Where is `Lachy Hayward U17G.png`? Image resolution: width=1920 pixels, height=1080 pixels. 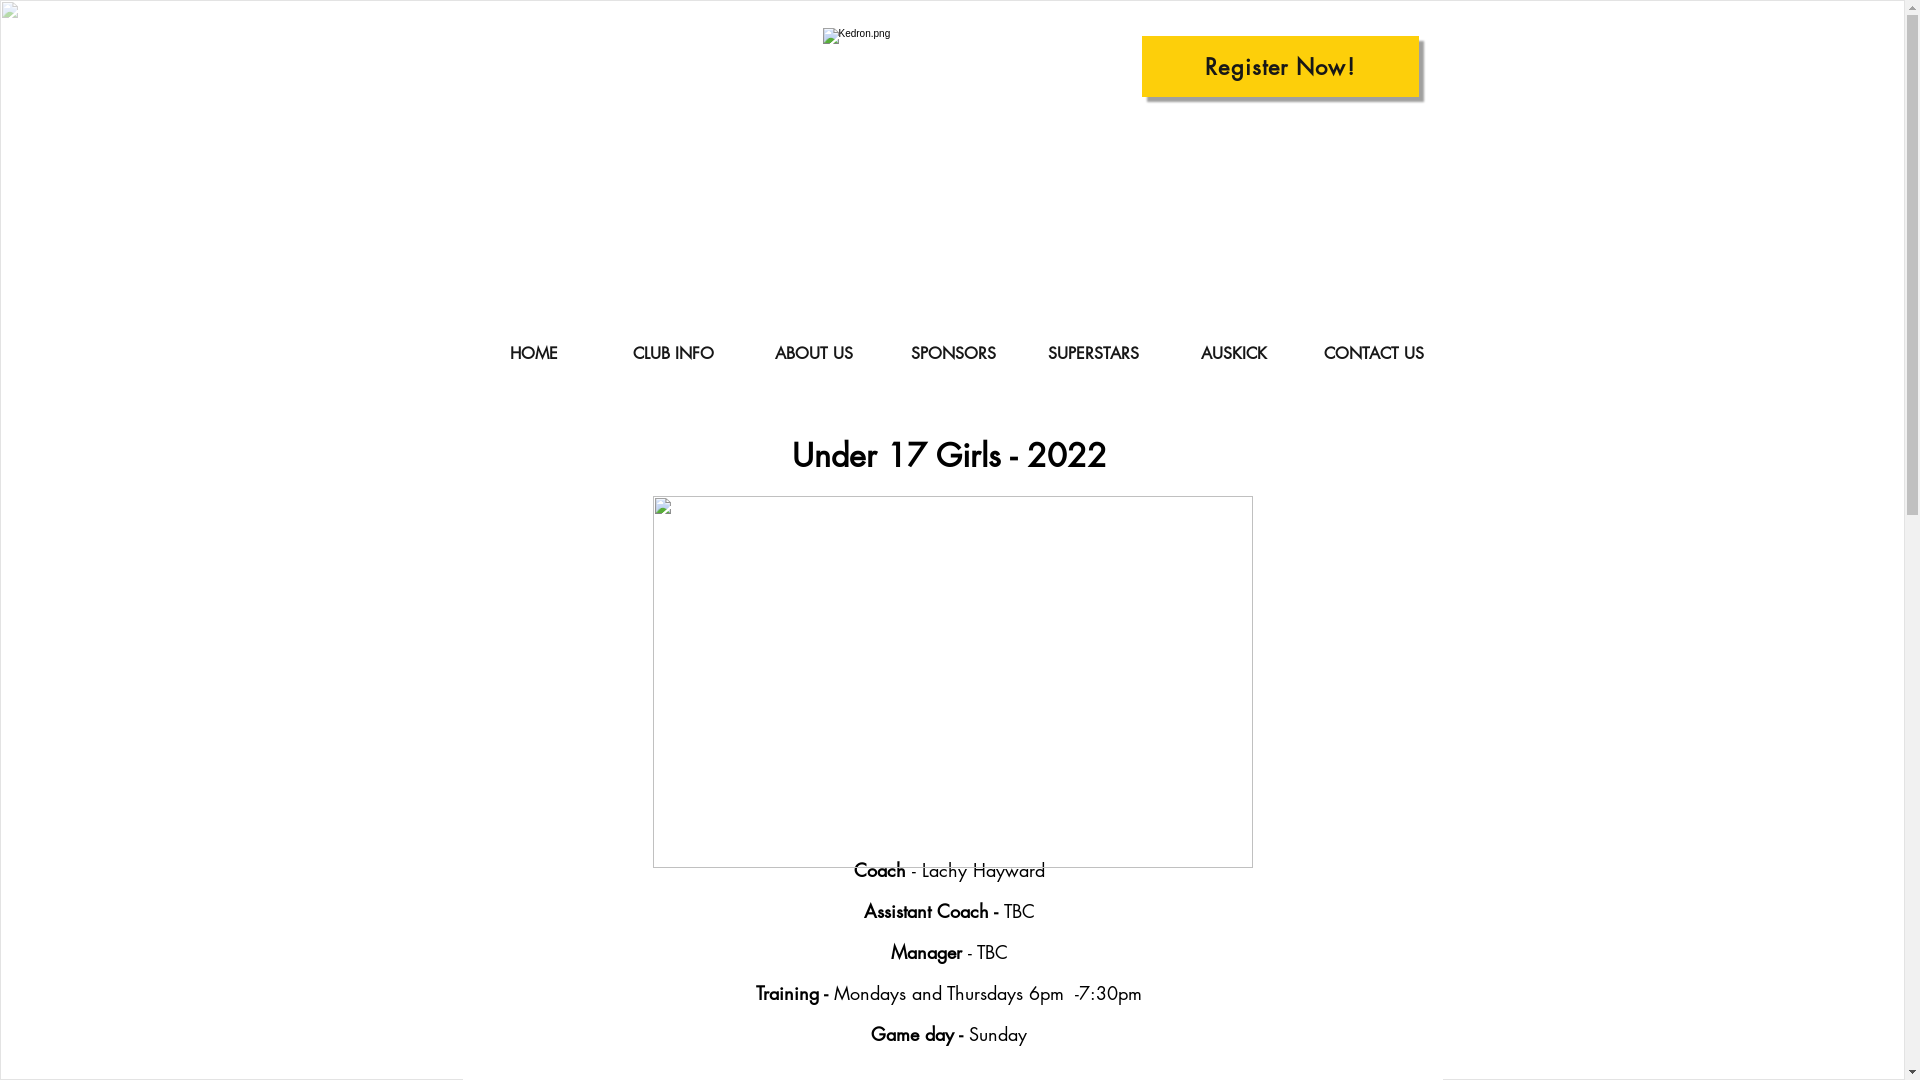 Lachy Hayward U17G.png is located at coordinates (952, 682).